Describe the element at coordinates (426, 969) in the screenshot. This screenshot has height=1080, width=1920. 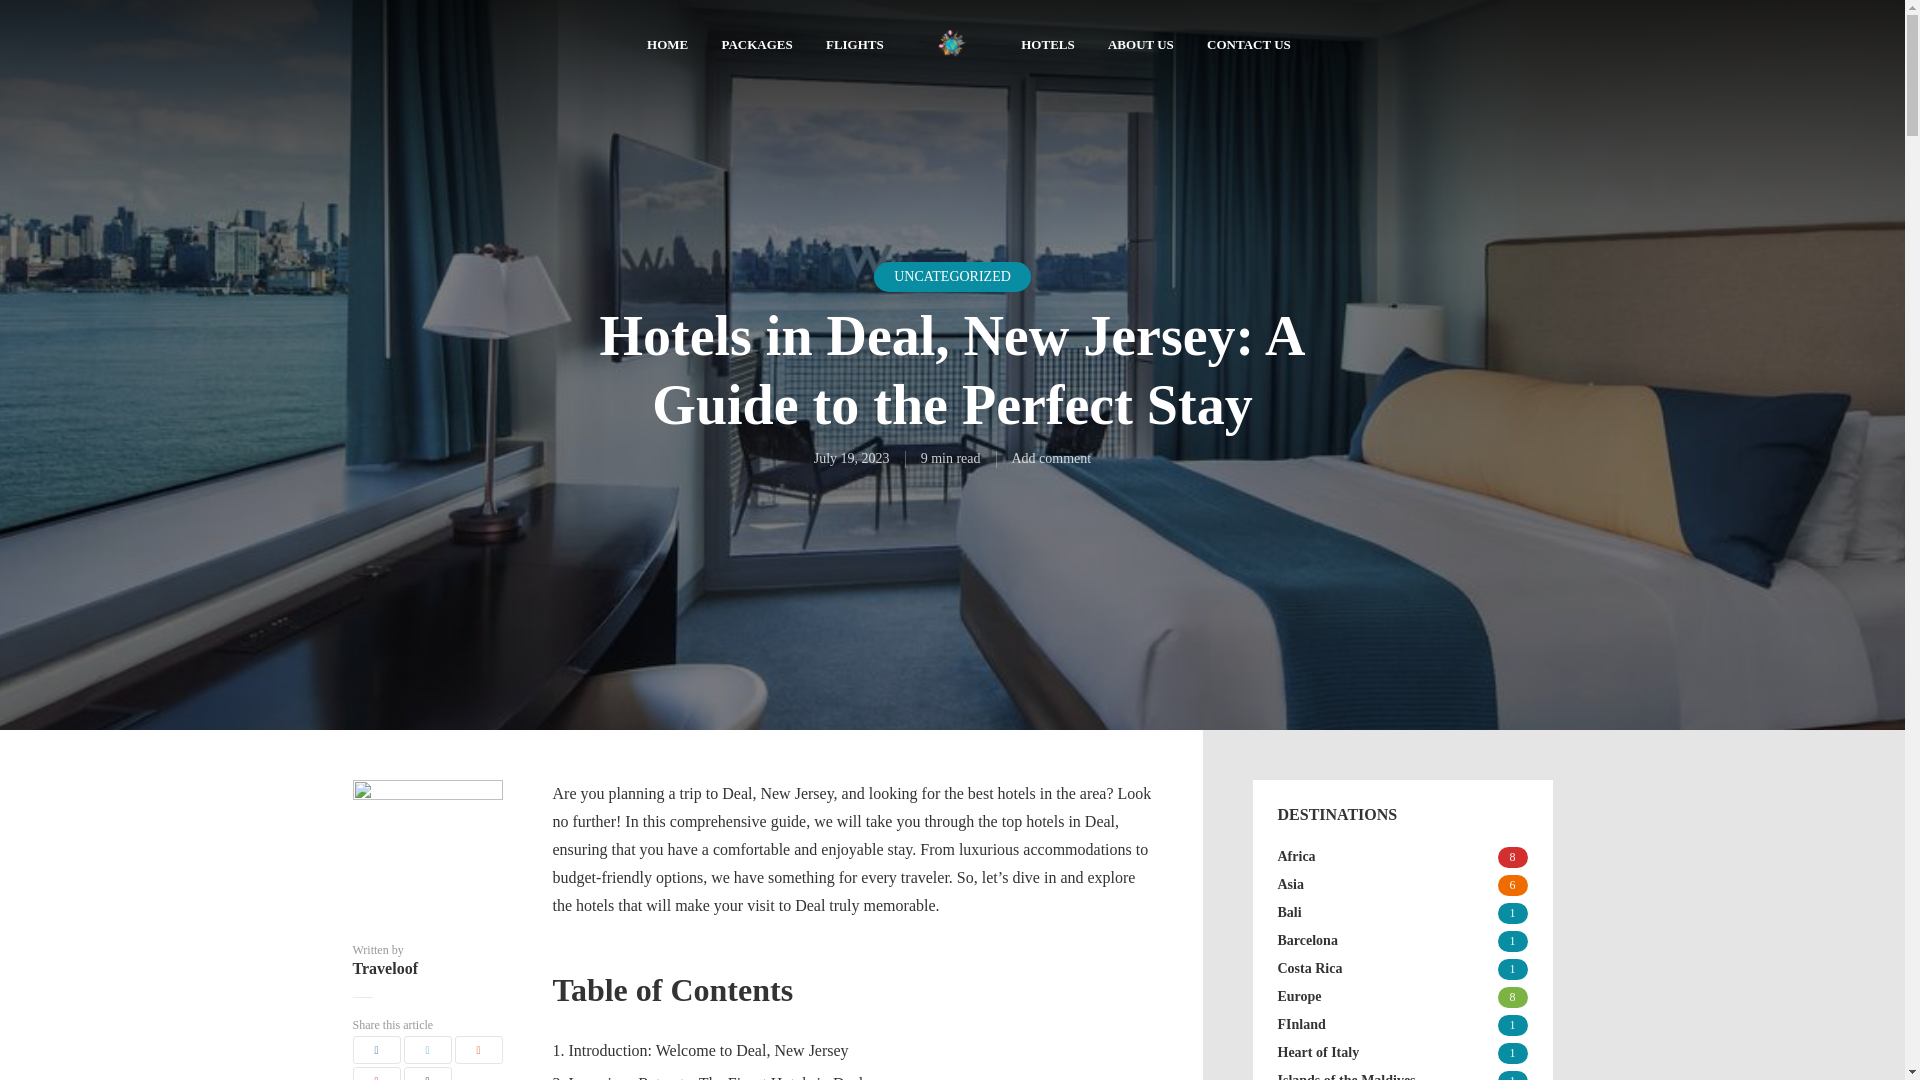
I see `Traveloof` at that location.